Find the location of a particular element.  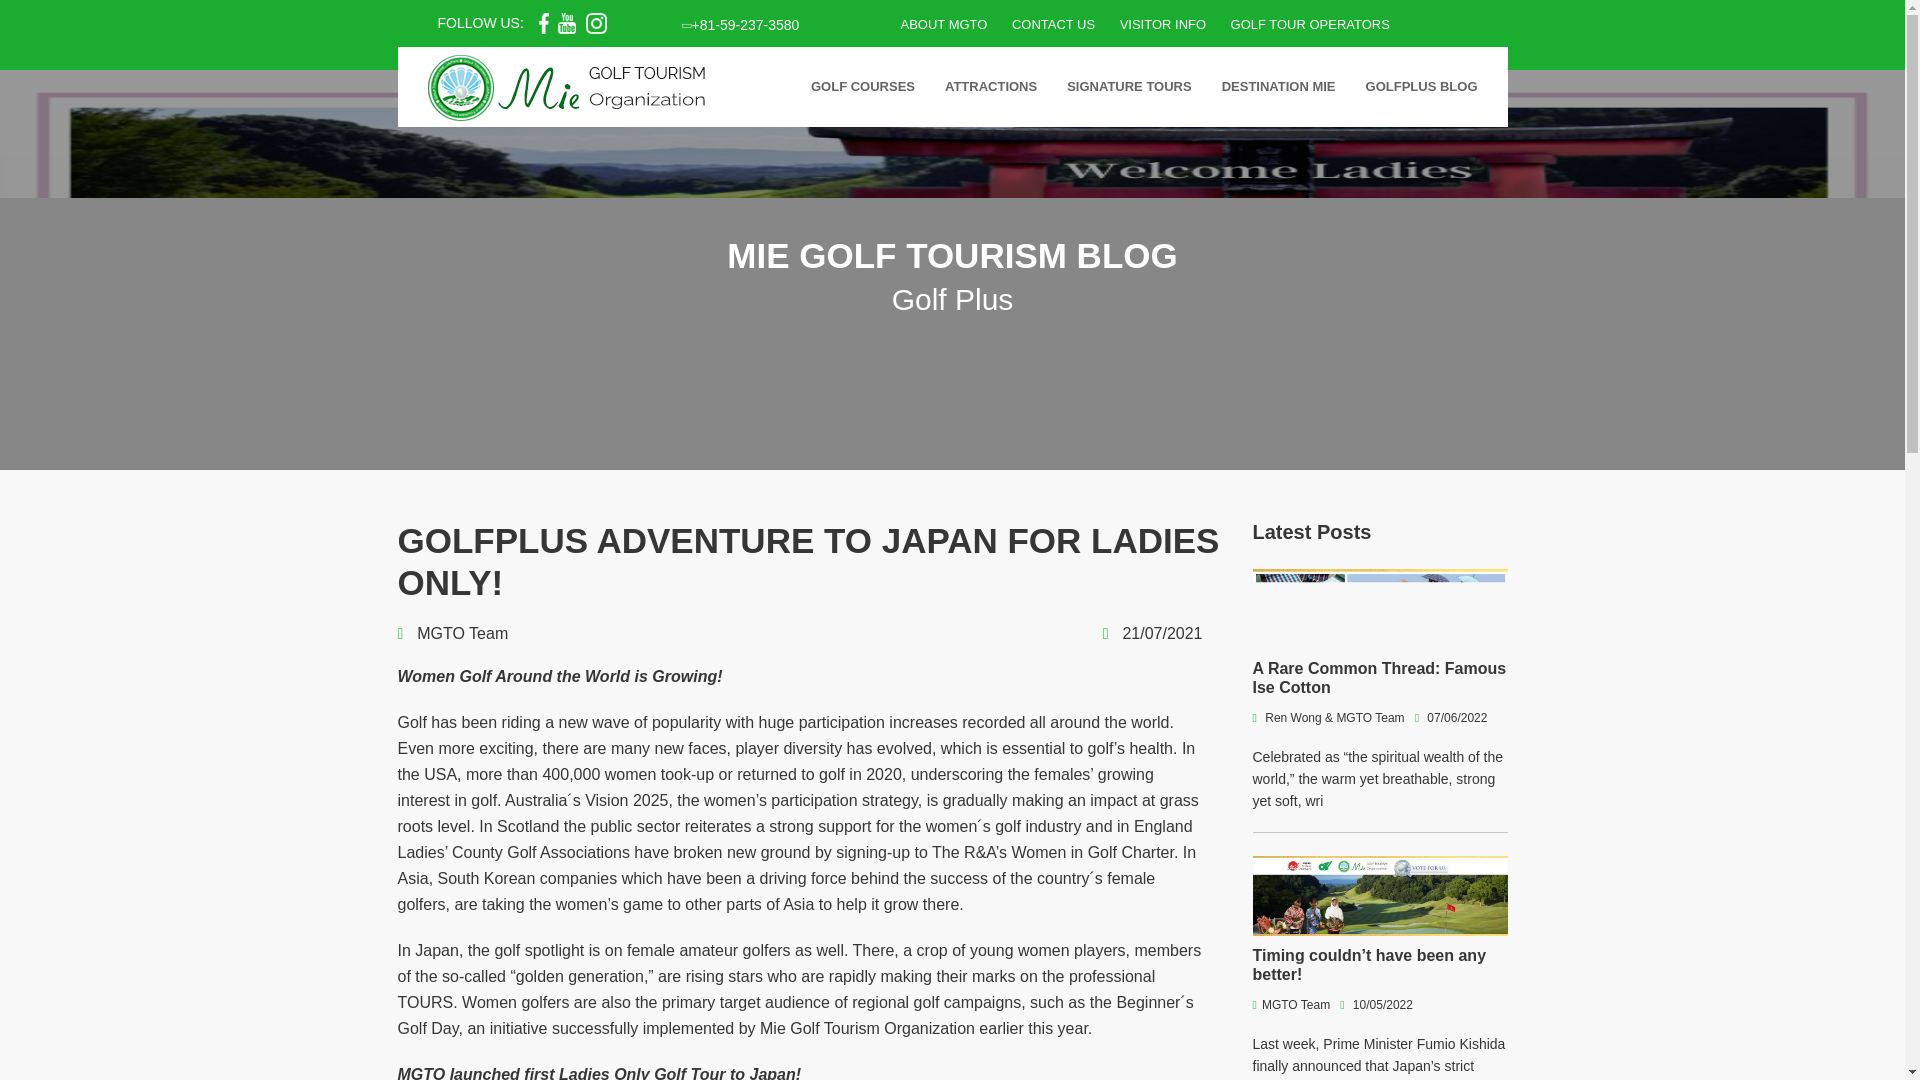

VISITOR INFO is located at coordinates (1162, 24).